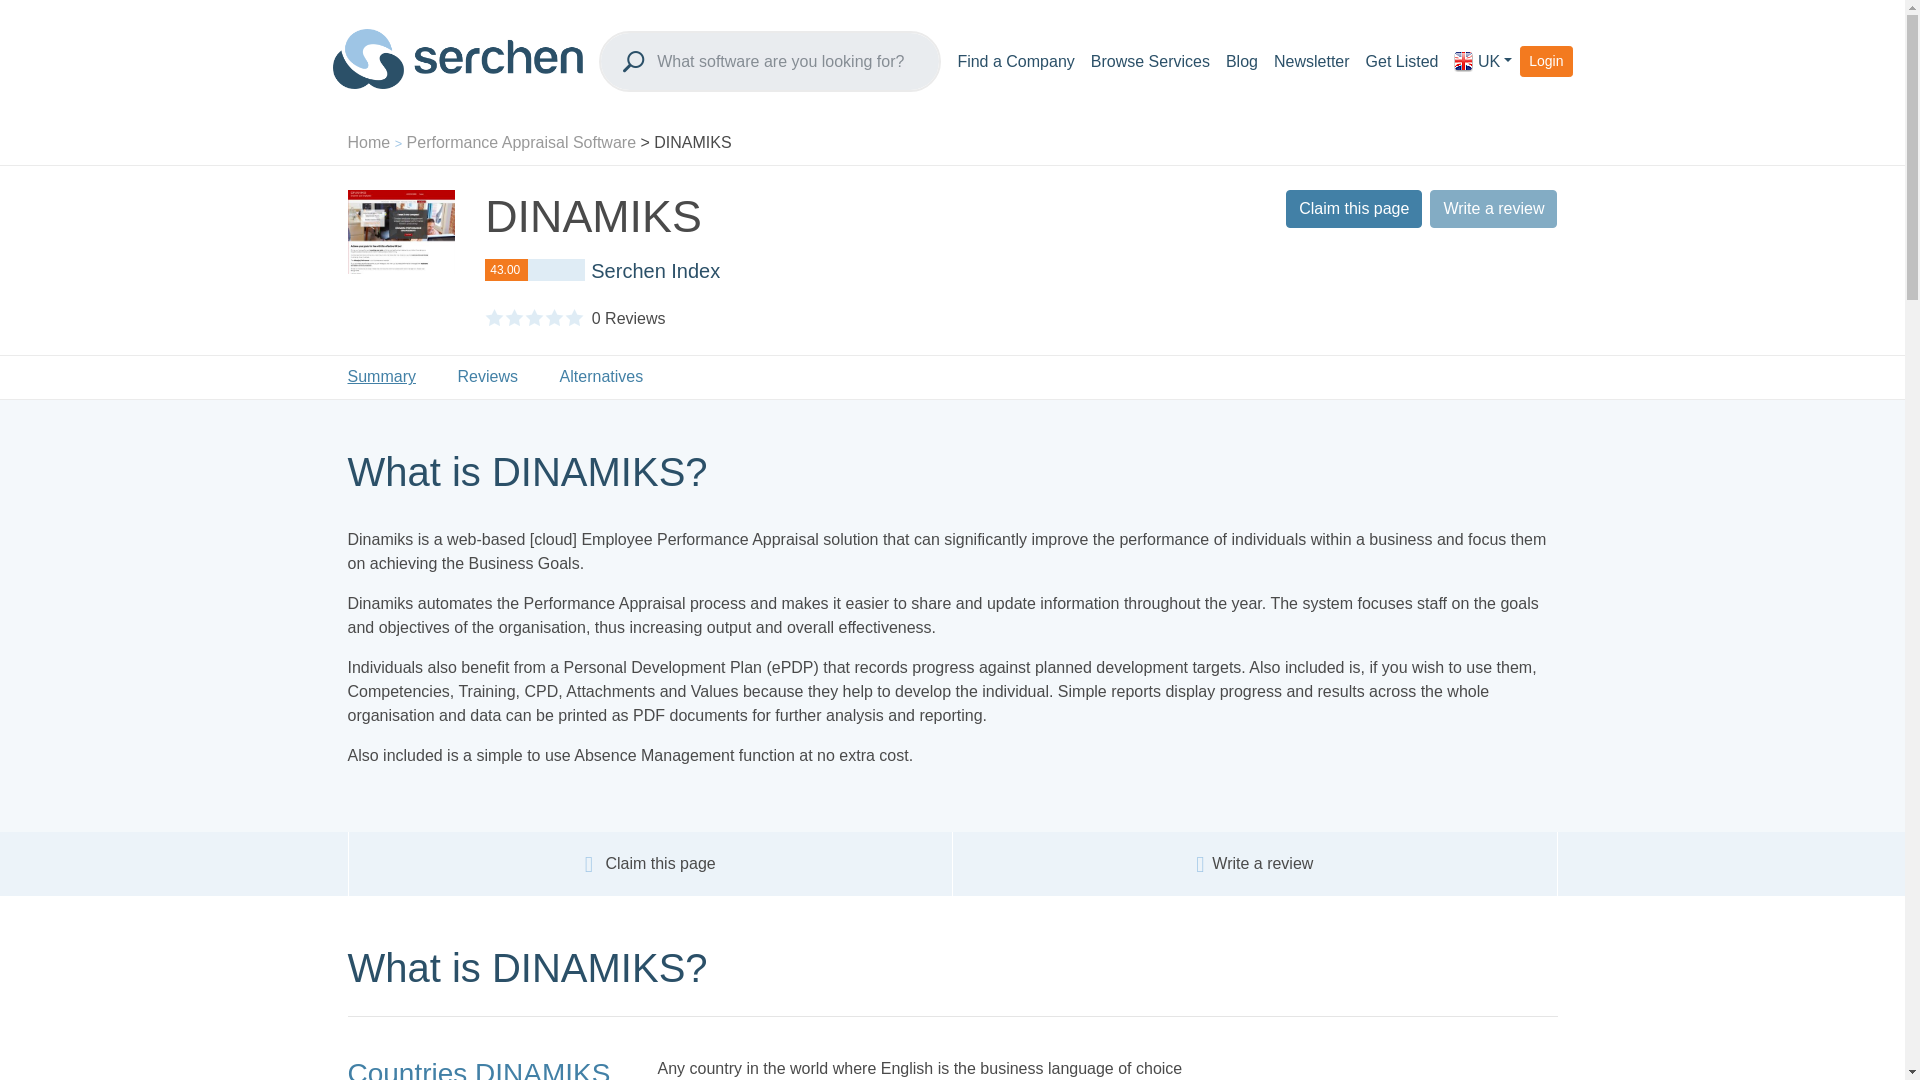  I want to click on Reviews, so click(488, 377).